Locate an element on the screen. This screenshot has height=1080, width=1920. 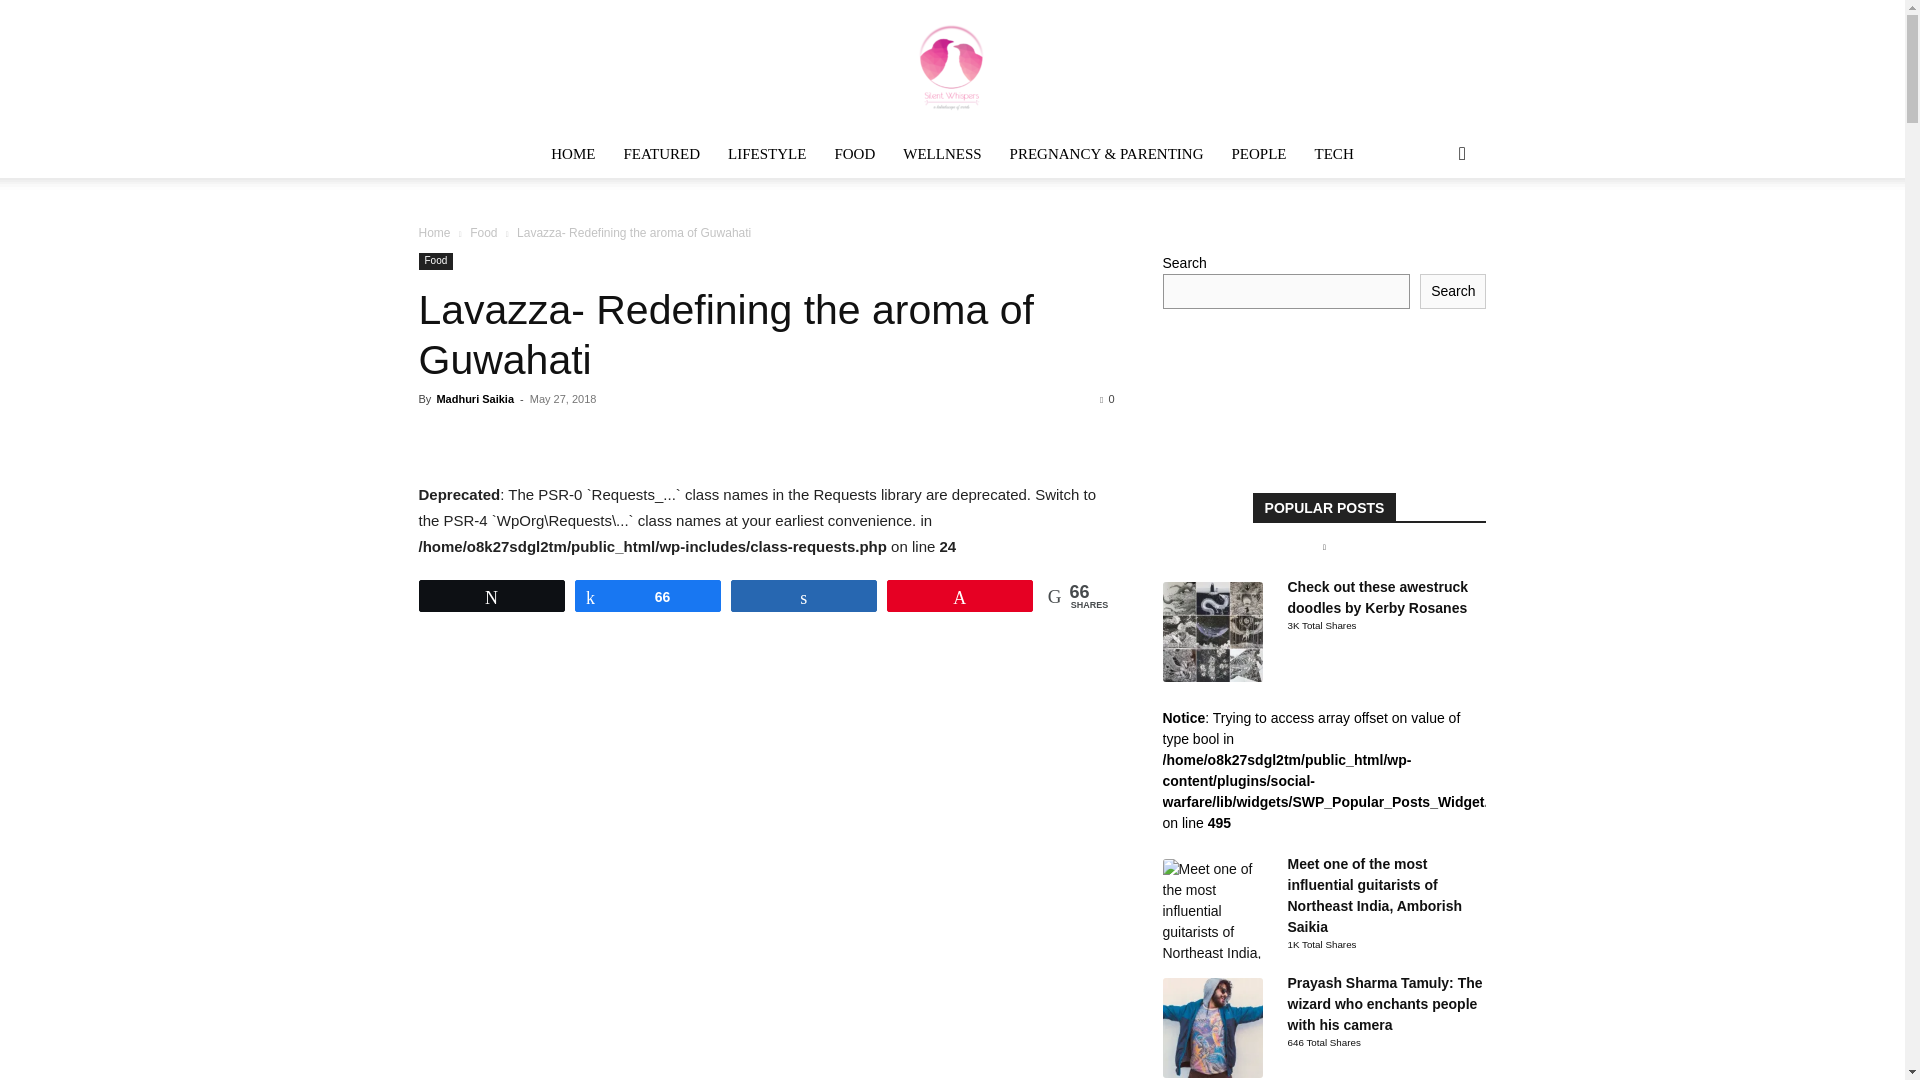
HOME is located at coordinates (572, 154).